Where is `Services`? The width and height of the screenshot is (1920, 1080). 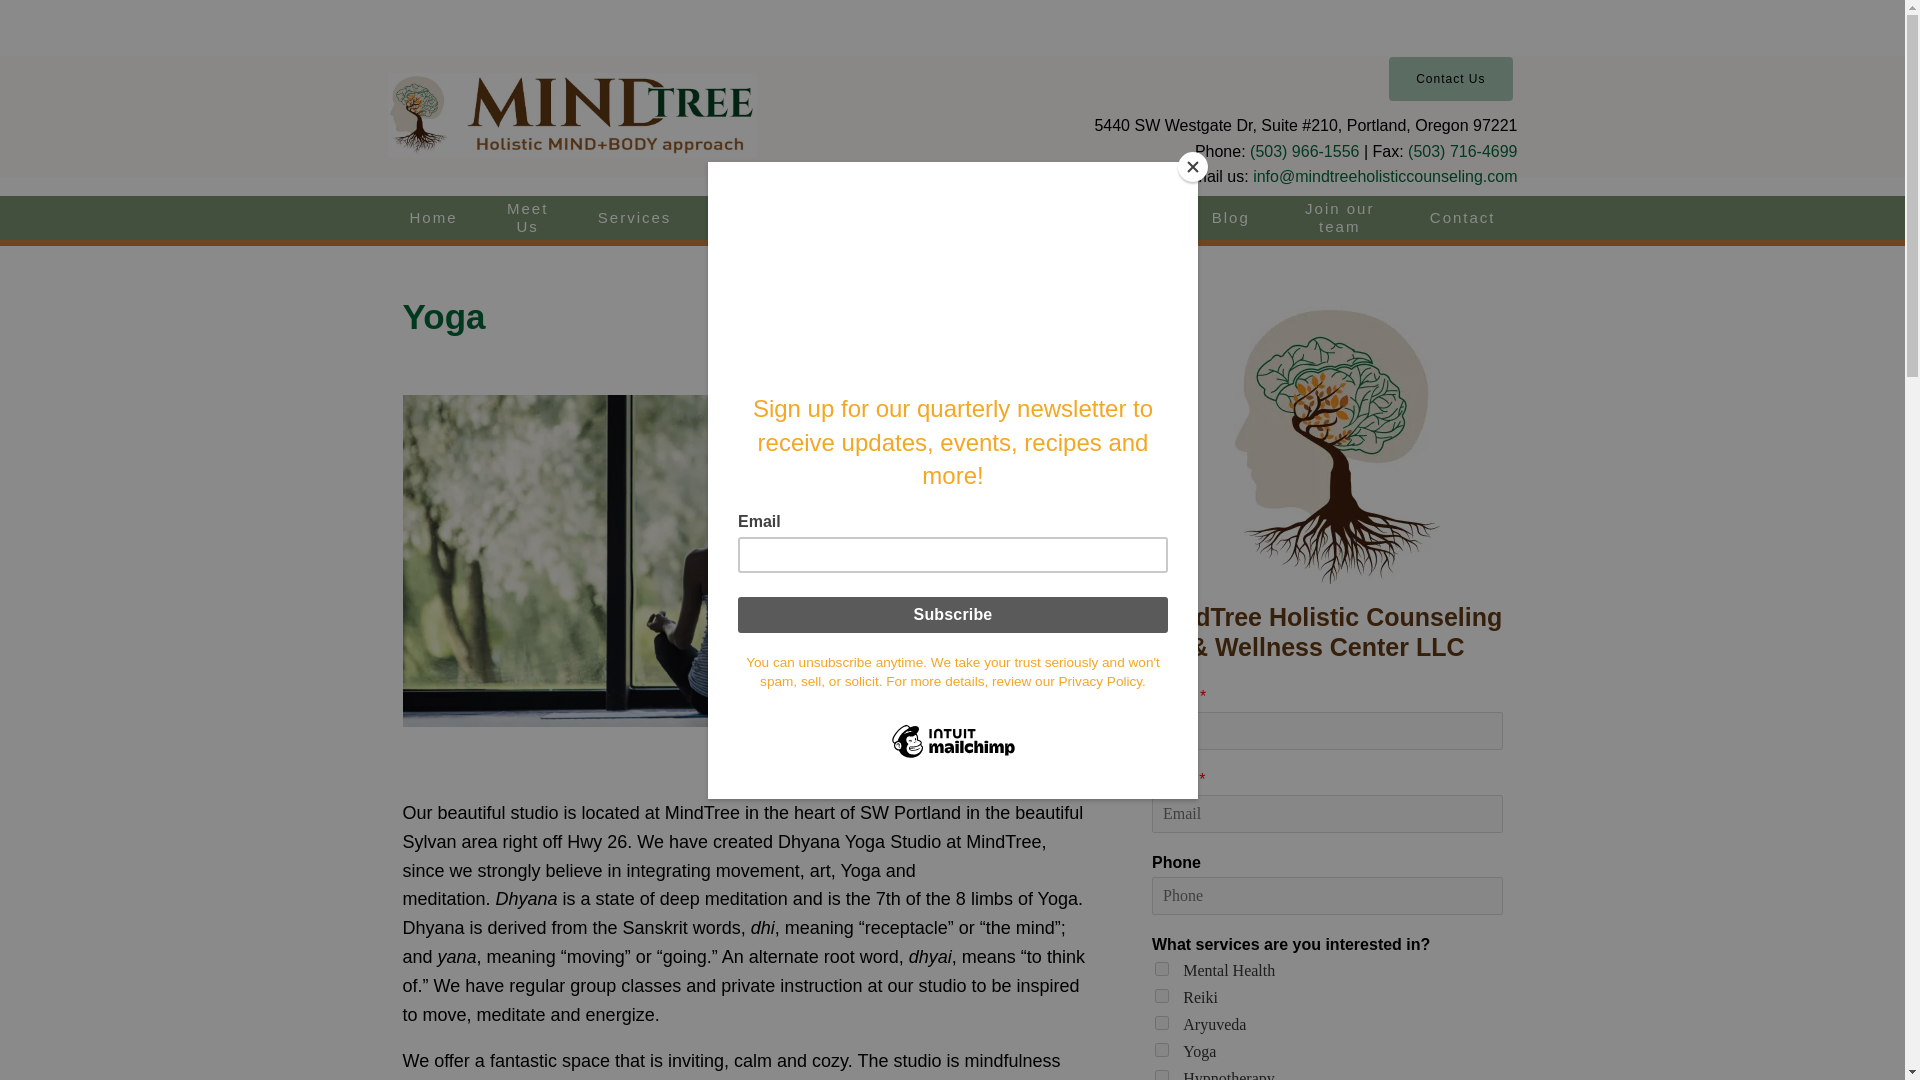
Services is located at coordinates (634, 217).